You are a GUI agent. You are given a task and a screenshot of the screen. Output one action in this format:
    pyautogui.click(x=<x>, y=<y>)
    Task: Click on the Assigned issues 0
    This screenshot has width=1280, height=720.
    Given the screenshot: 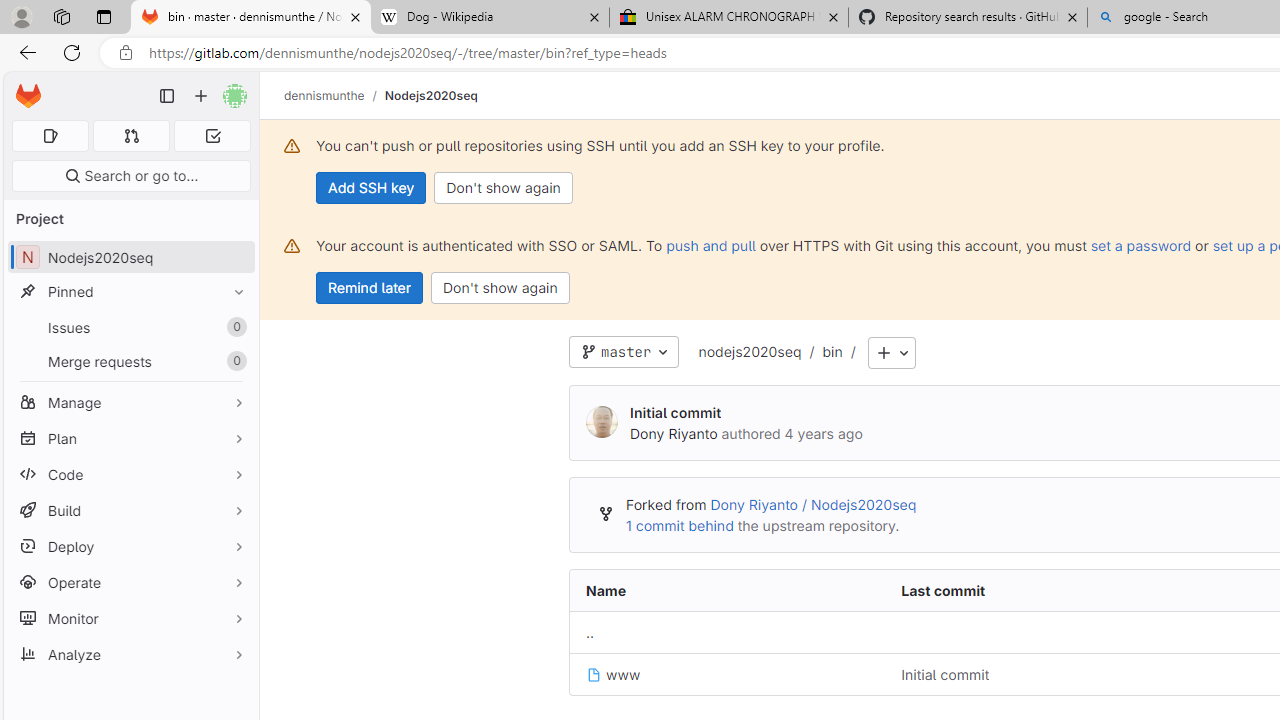 What is the action you would take?
    pyautogui.click(x=50, y=136)
    